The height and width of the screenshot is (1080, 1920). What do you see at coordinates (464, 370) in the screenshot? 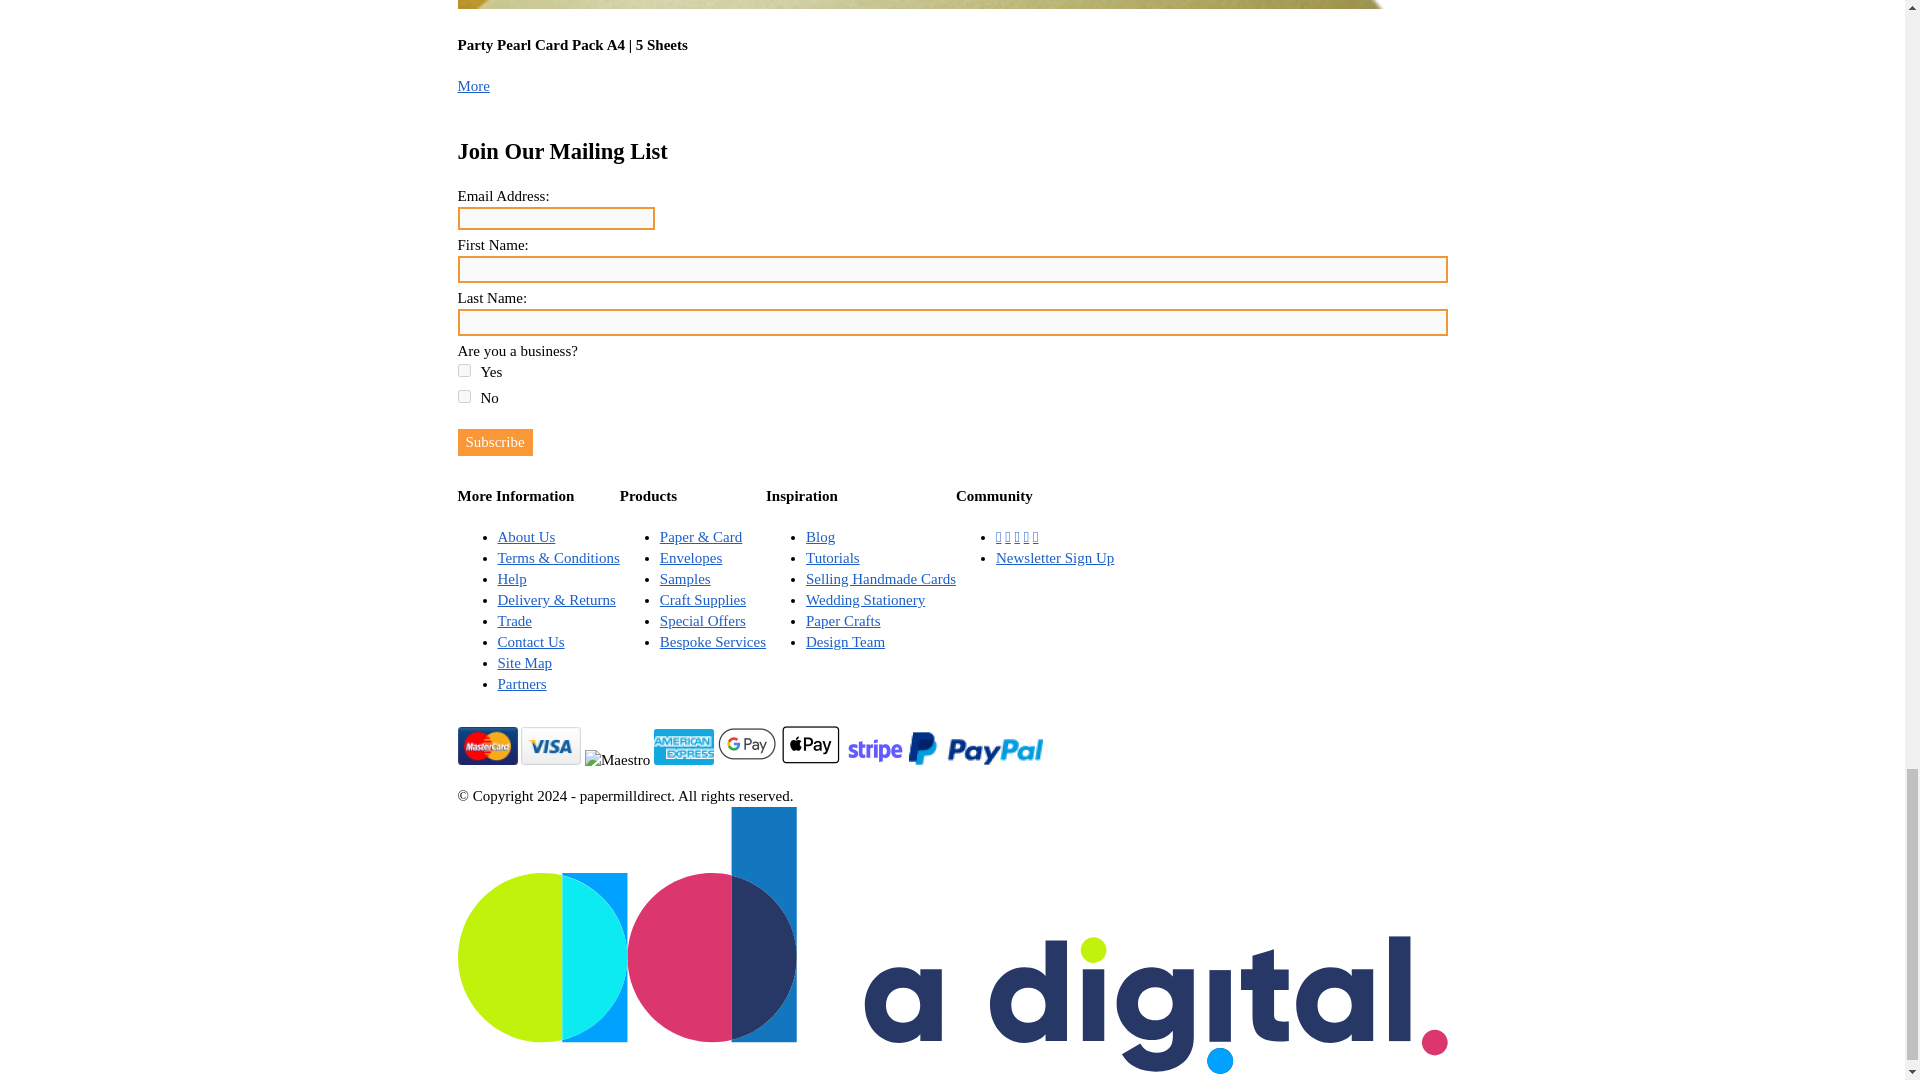
I see `16` at bounding box center [464, 370].